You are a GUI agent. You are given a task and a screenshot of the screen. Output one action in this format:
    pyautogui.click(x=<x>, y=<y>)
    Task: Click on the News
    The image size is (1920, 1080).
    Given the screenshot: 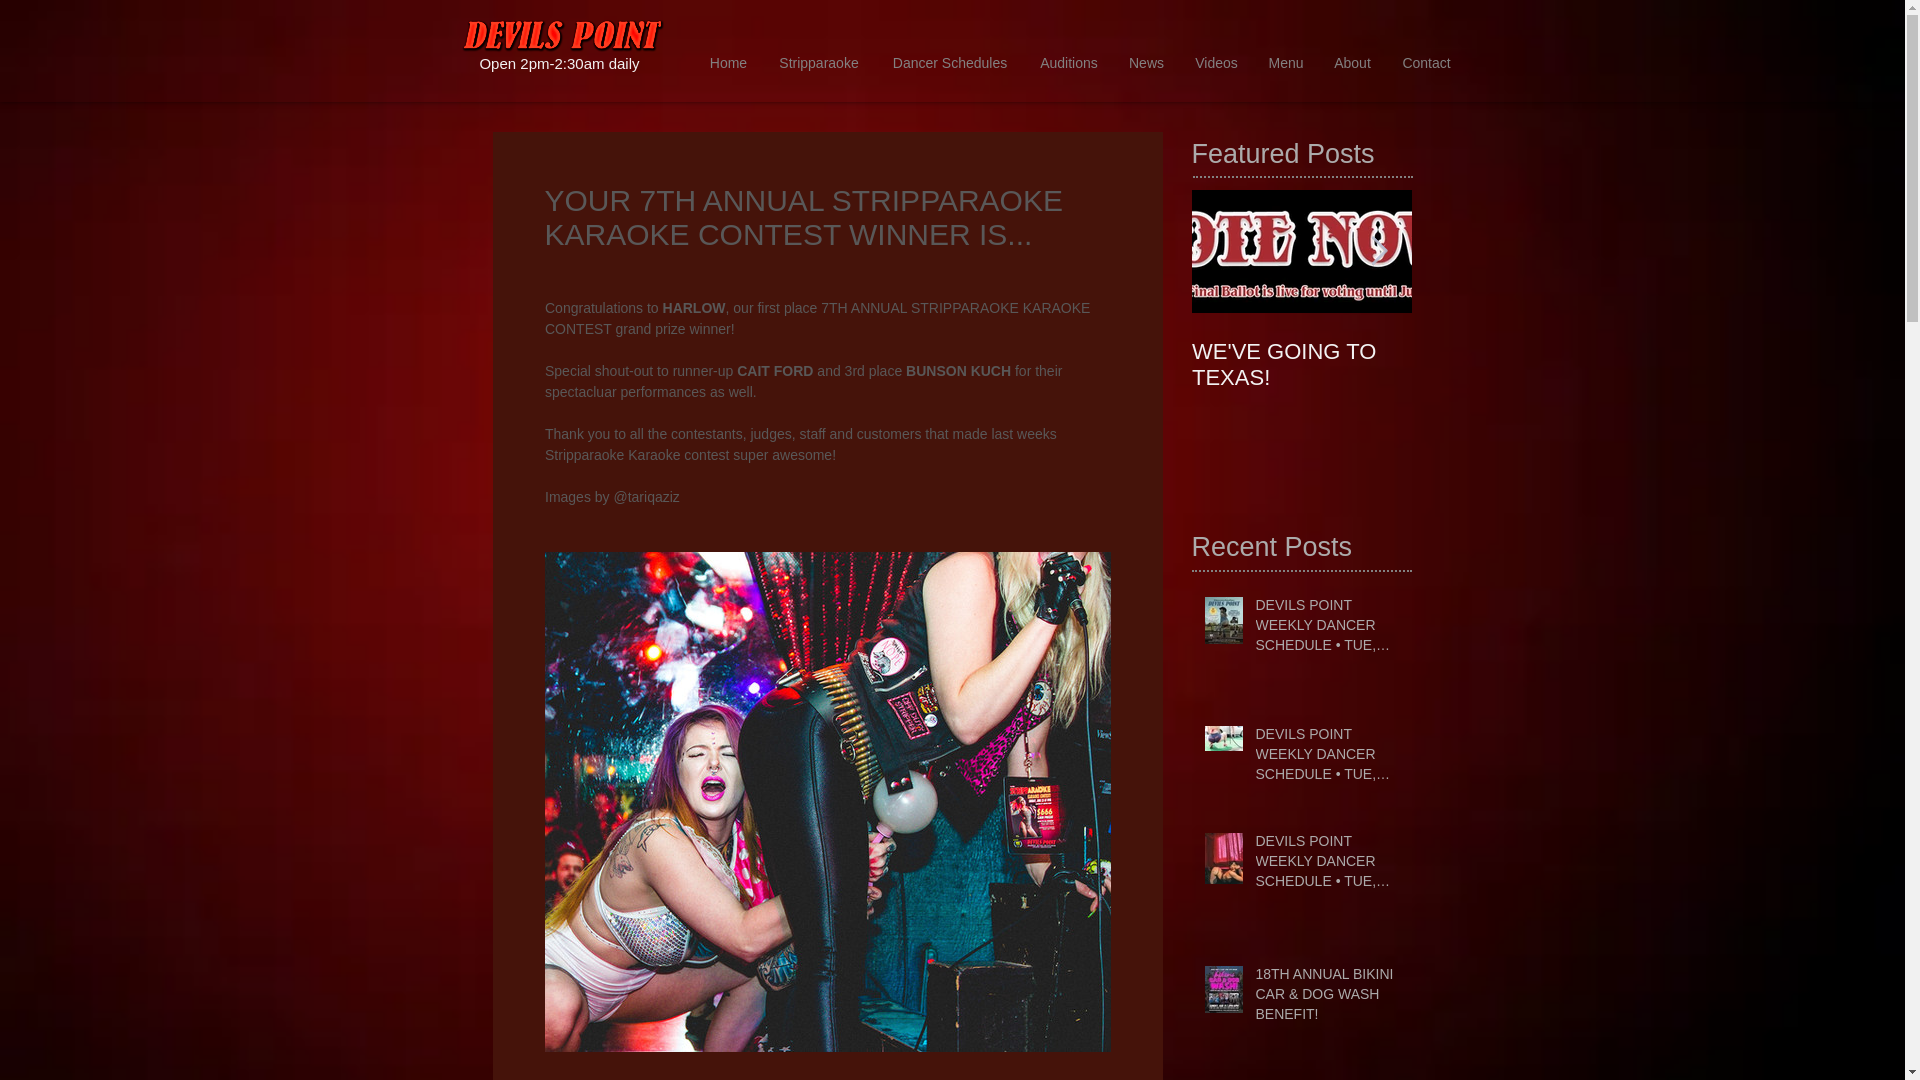 What is the action you would take?
    pyautogui.click(x=1146, y=64)
    